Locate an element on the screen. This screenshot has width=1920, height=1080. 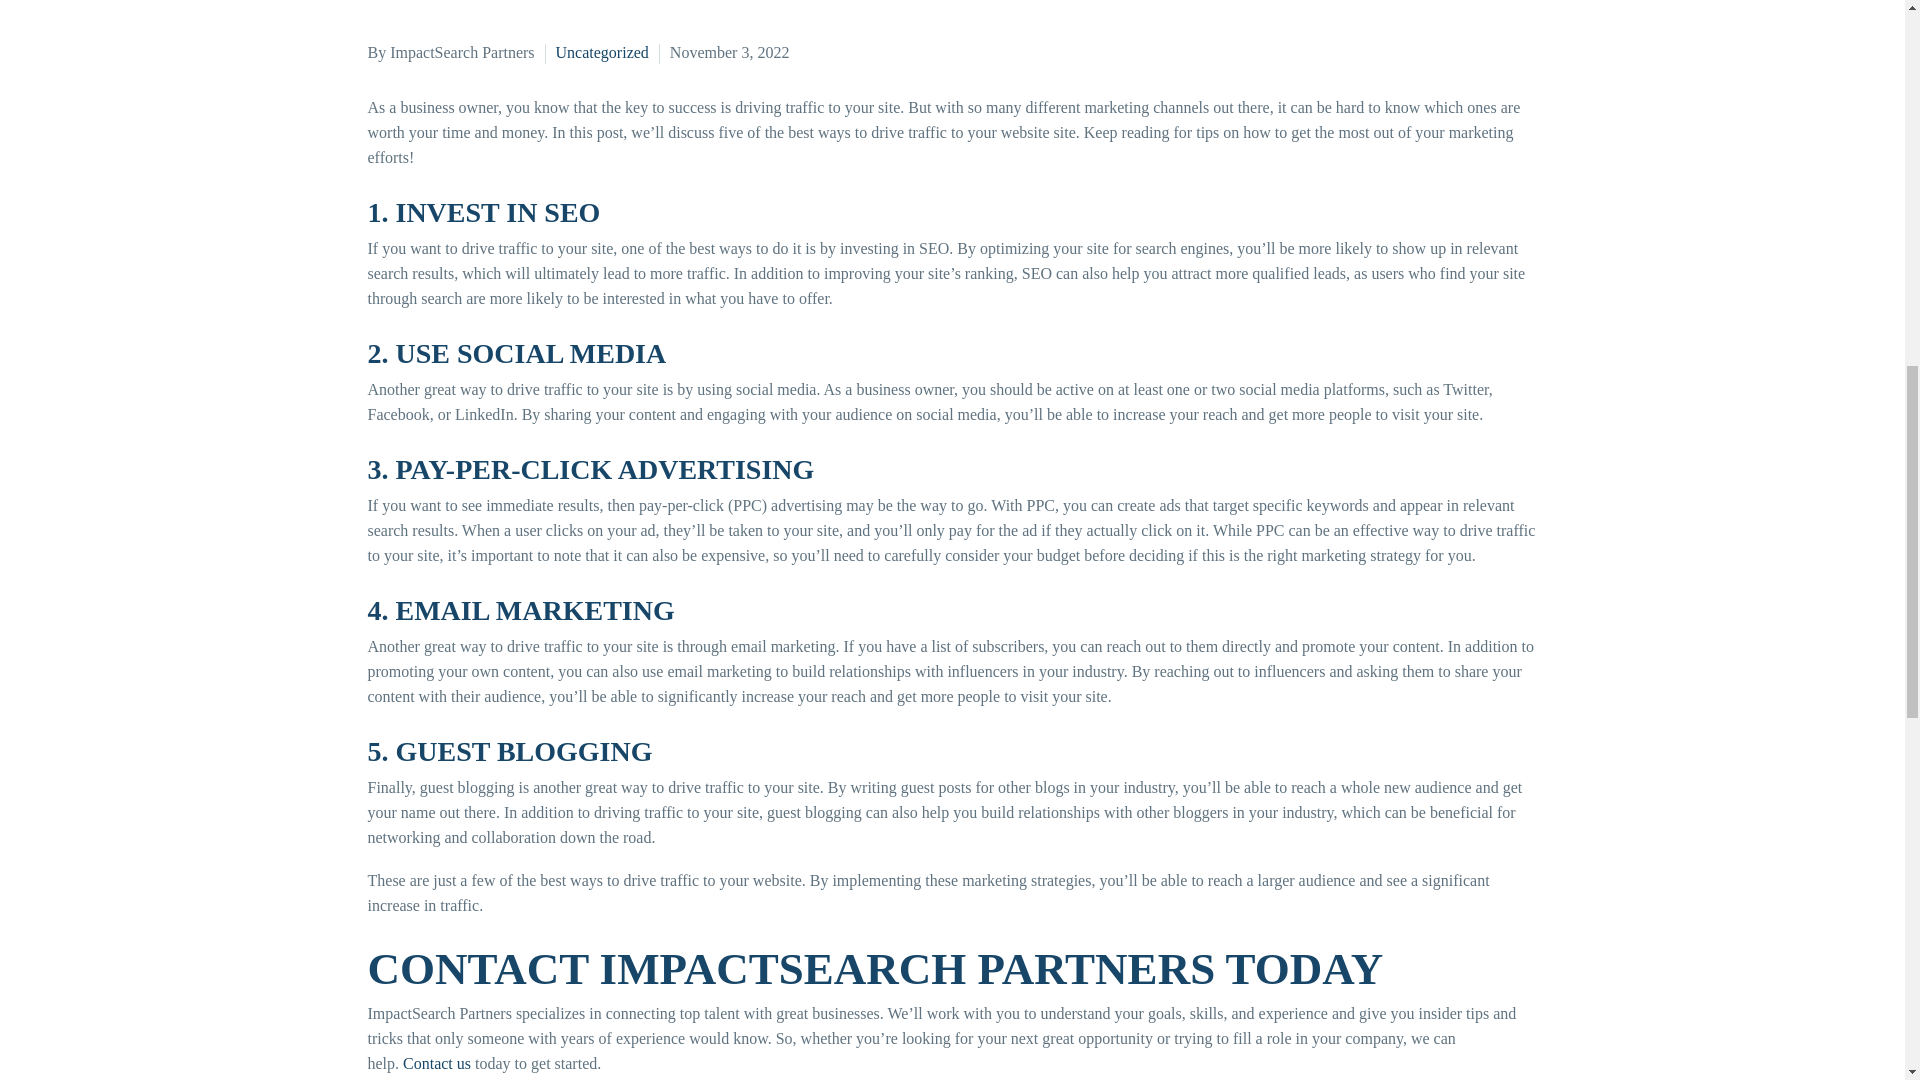
Contact us is located at coordinates (436, 1064).